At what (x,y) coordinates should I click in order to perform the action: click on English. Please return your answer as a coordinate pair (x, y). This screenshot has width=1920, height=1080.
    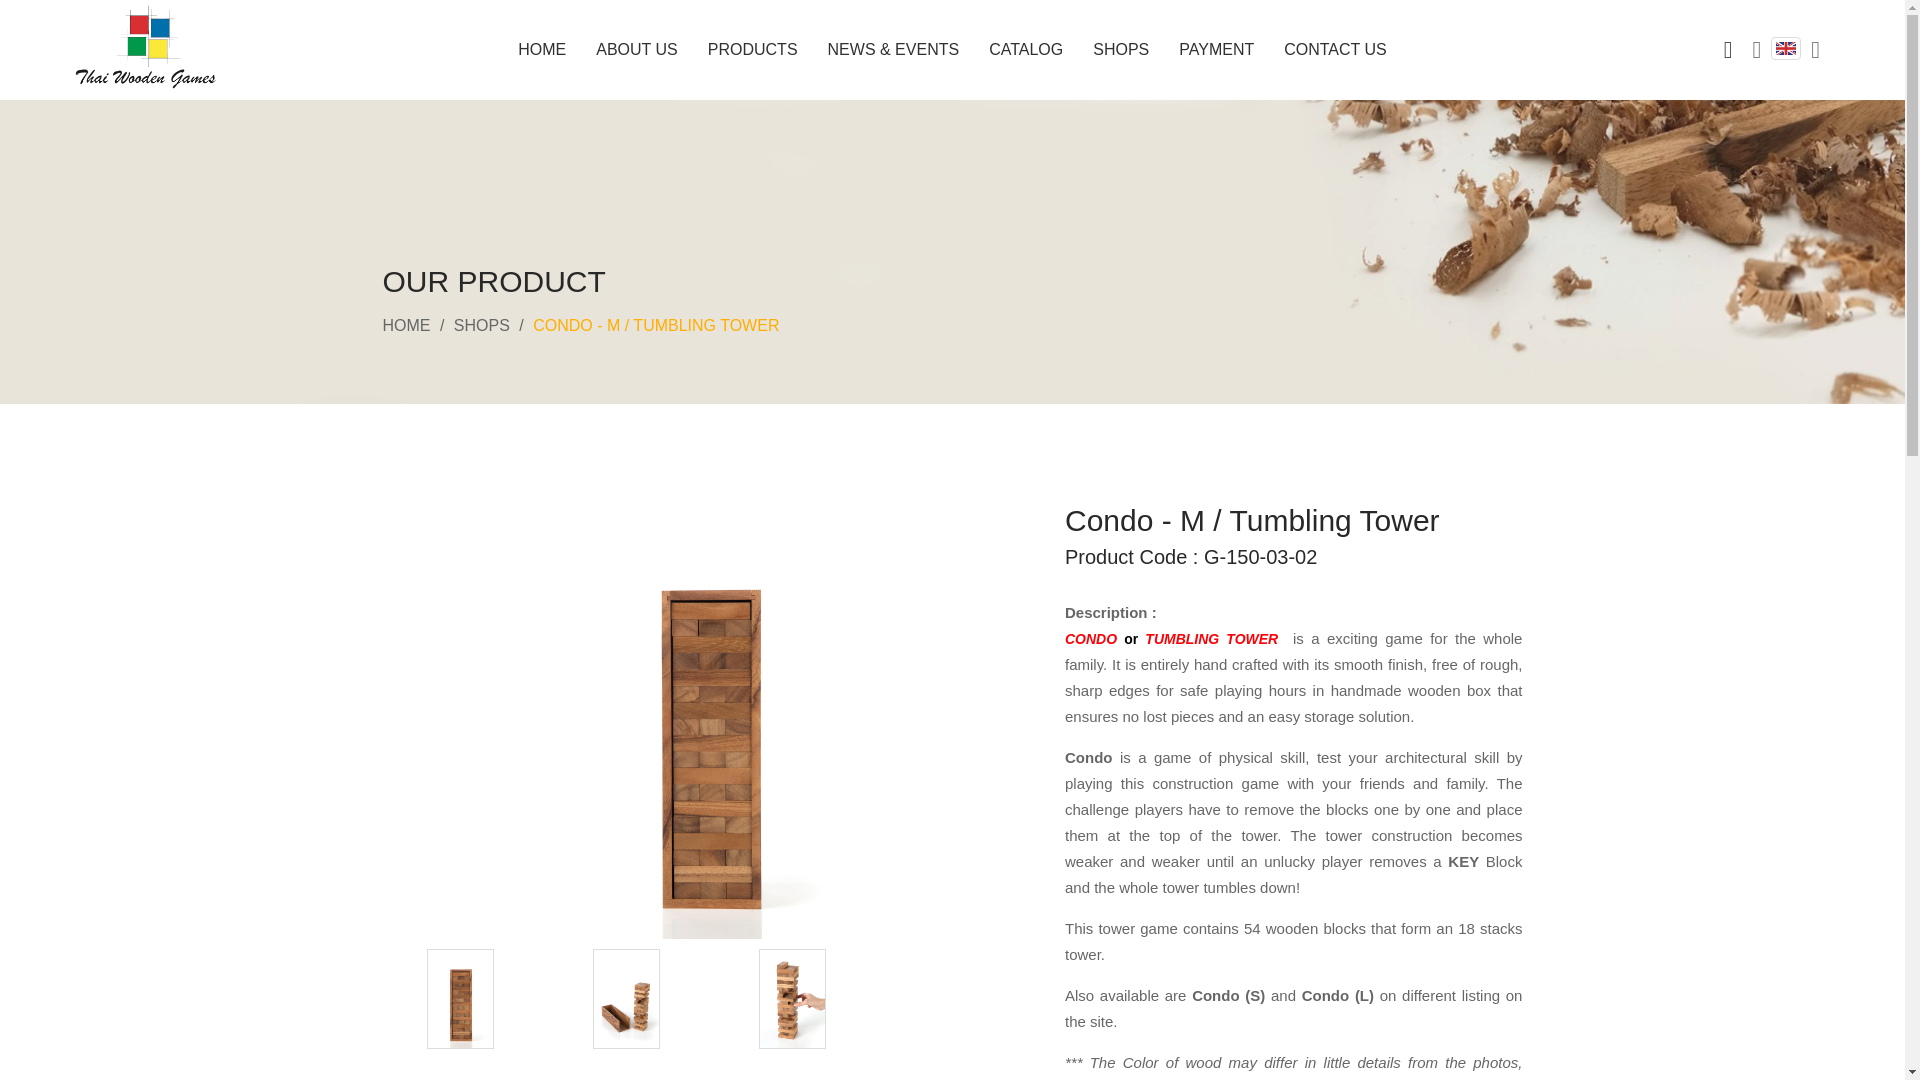
    Looking at the image, I should click on (1785, 48).